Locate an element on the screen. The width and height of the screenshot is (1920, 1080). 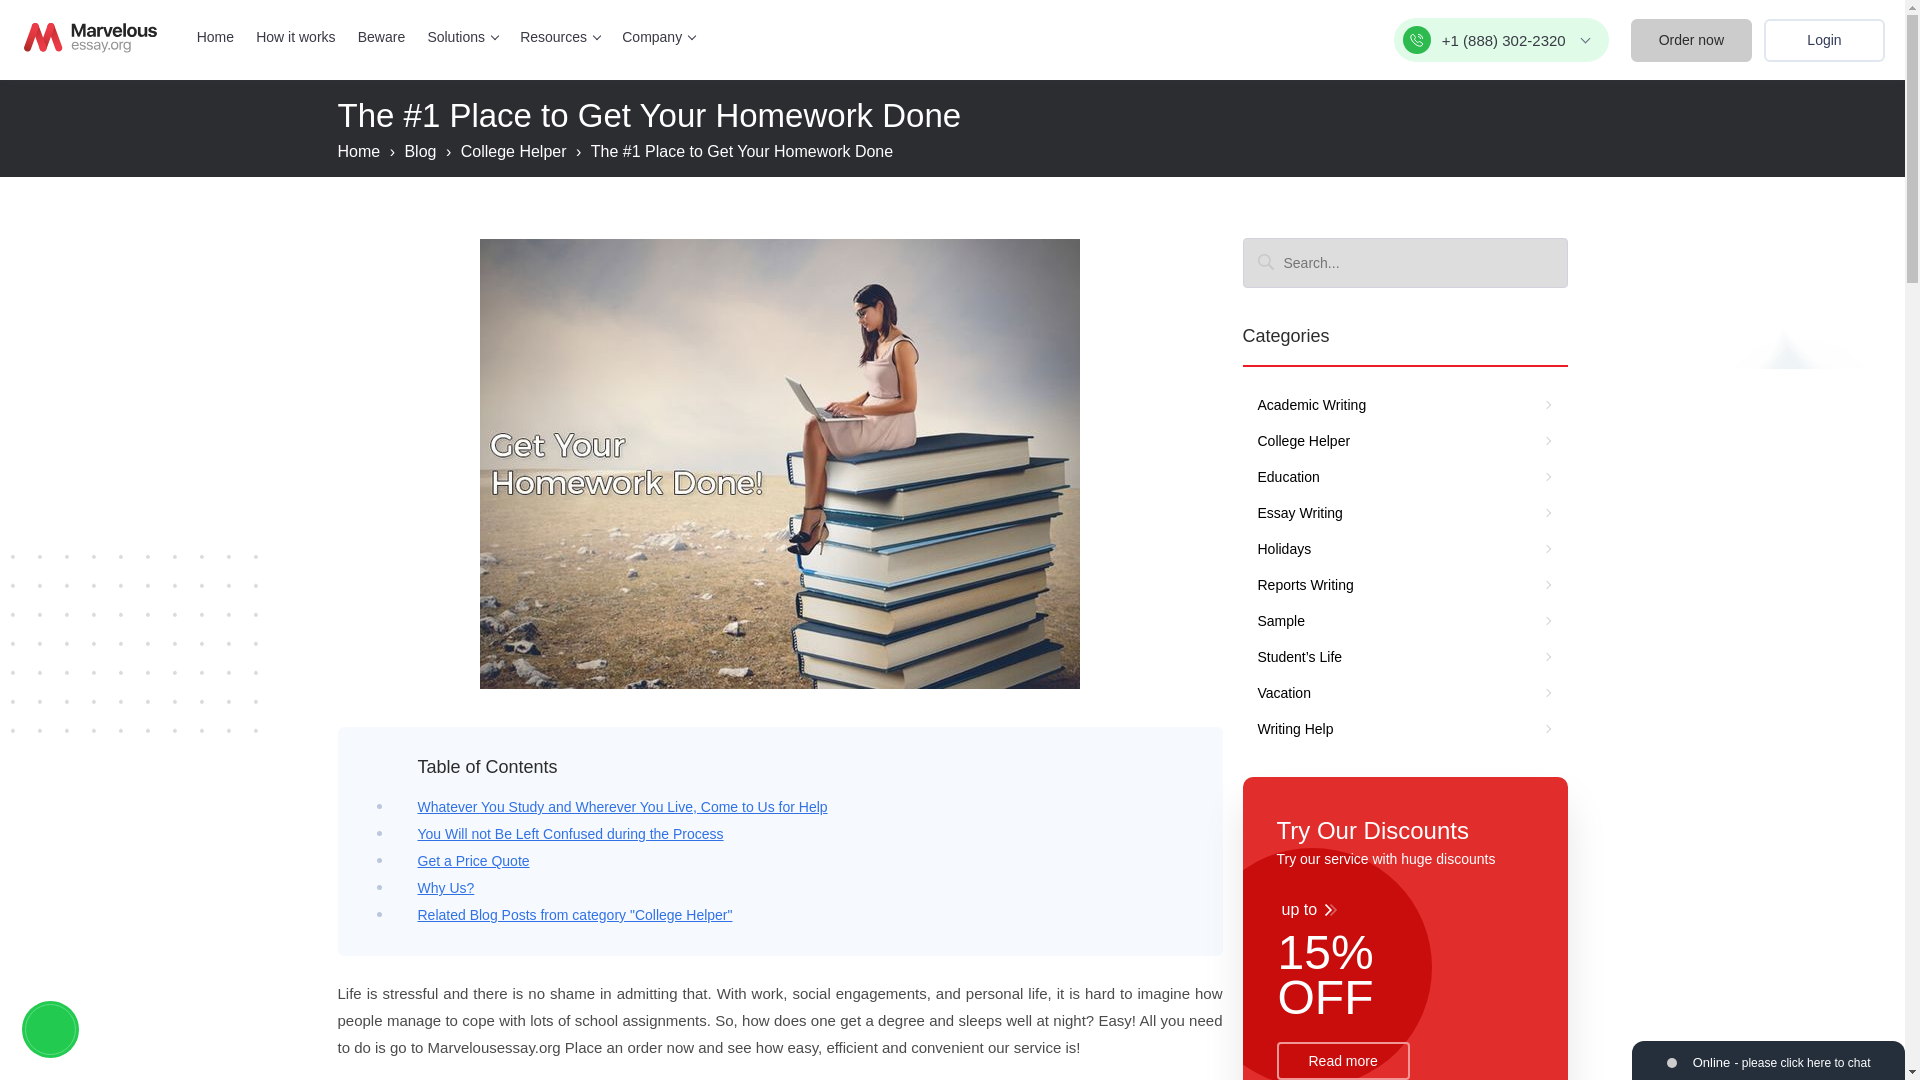
Home is located at coordinates (216, 37).